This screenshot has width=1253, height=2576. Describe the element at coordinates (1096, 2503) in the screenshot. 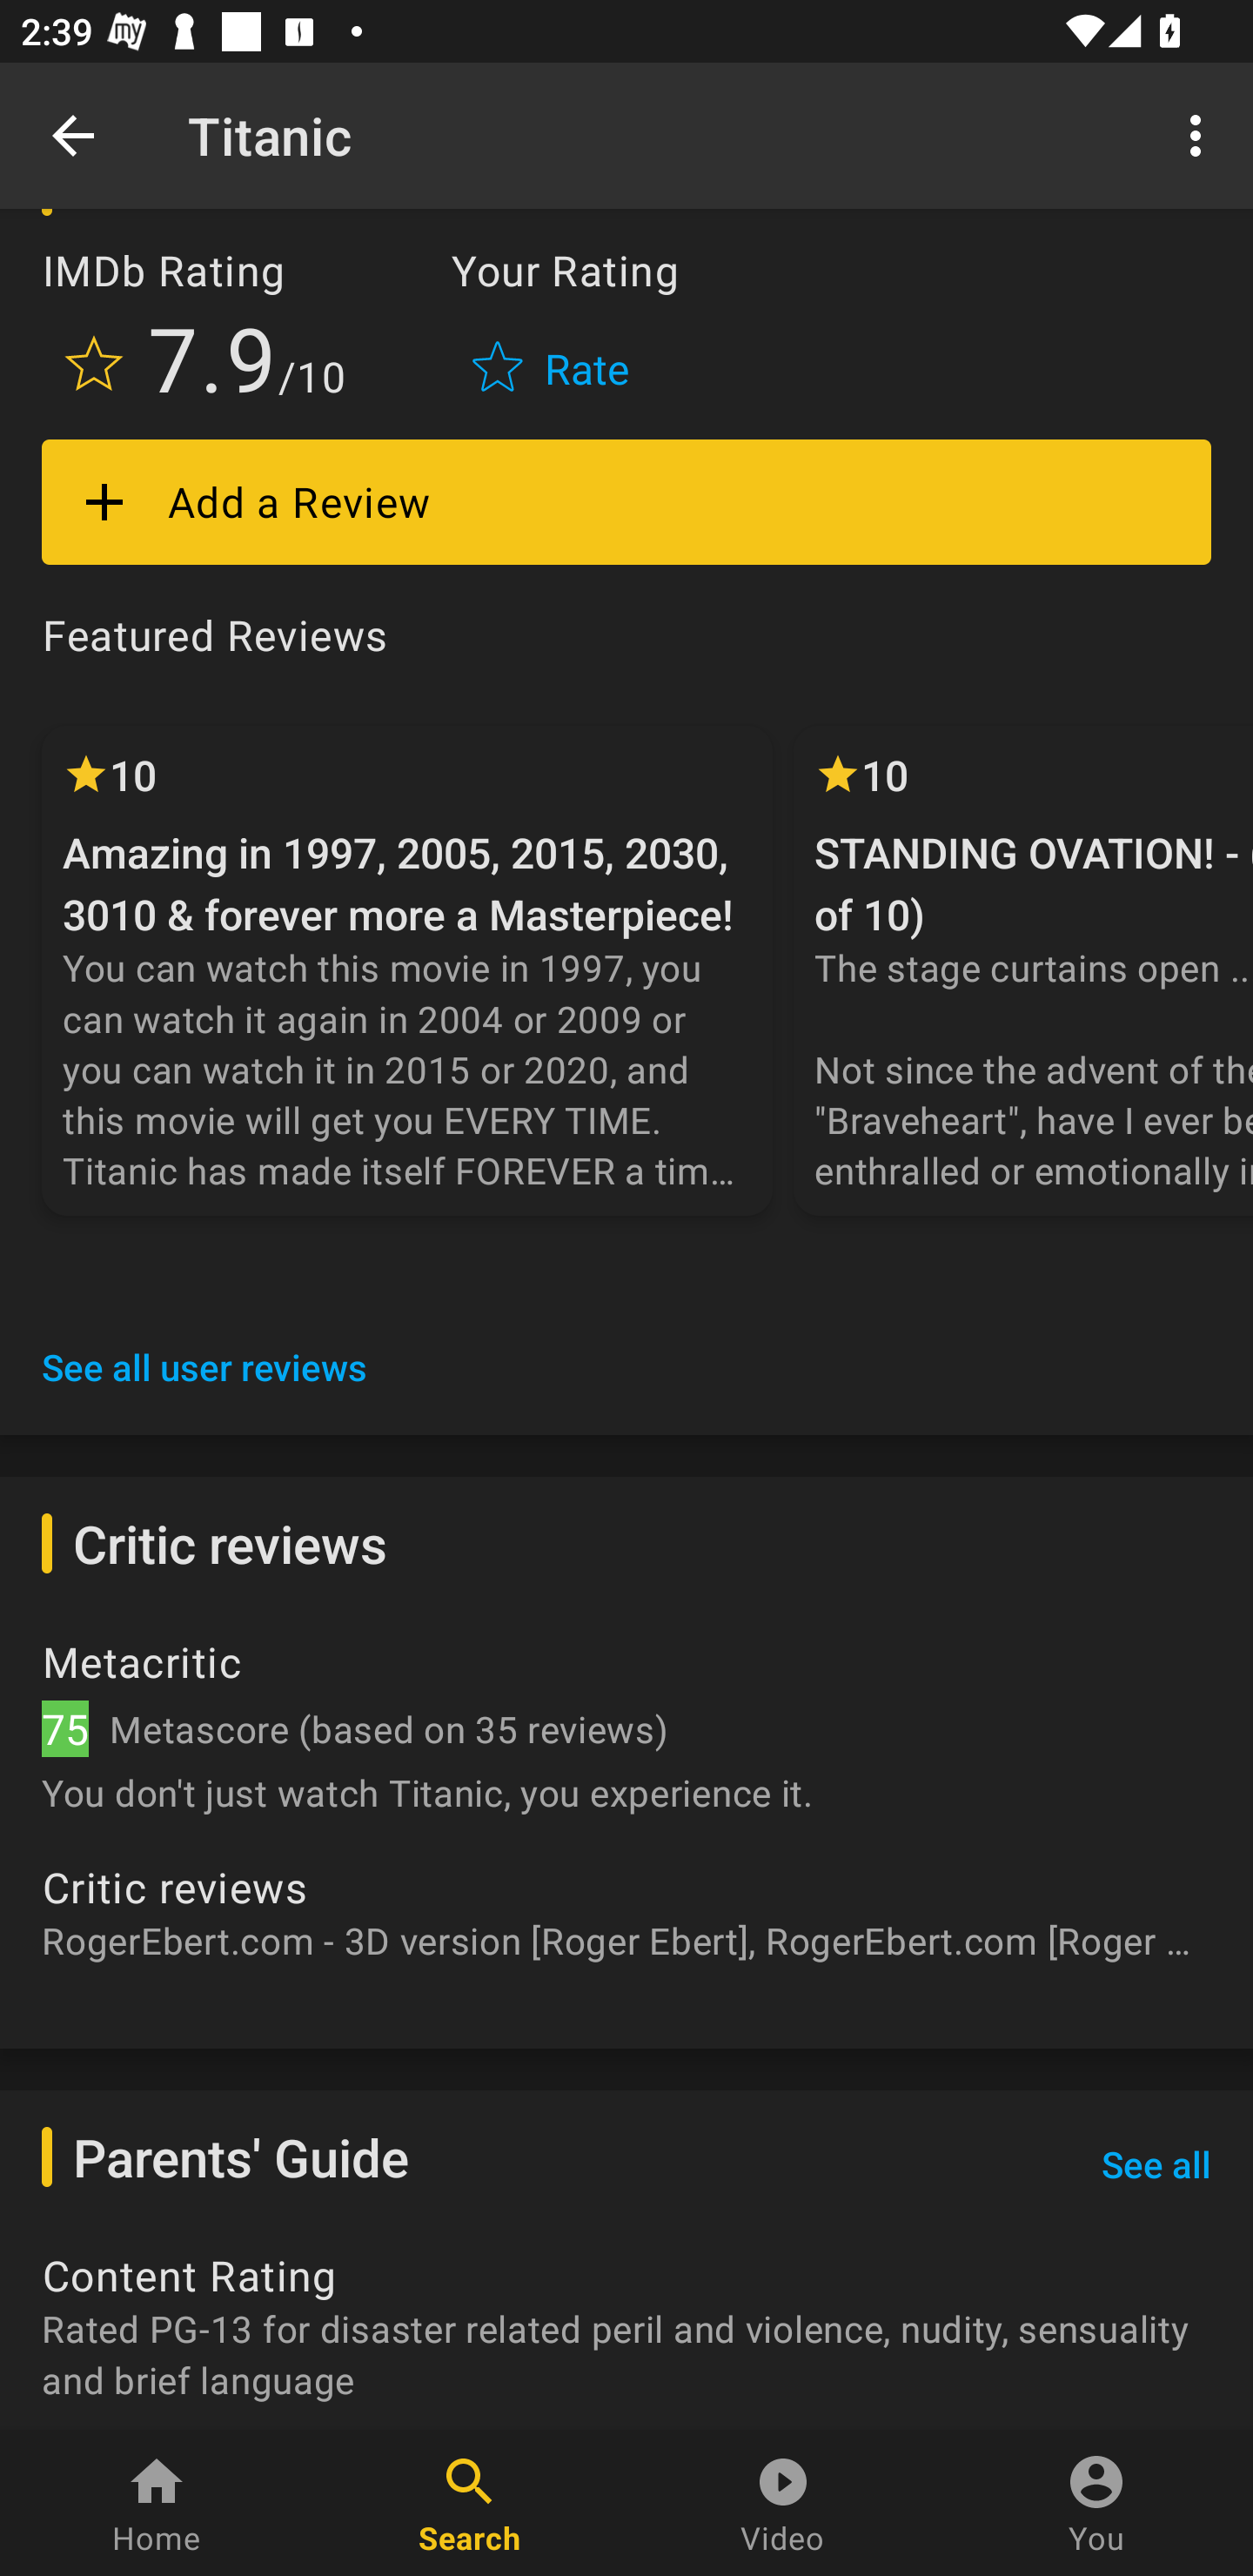

I see `You` at that location.